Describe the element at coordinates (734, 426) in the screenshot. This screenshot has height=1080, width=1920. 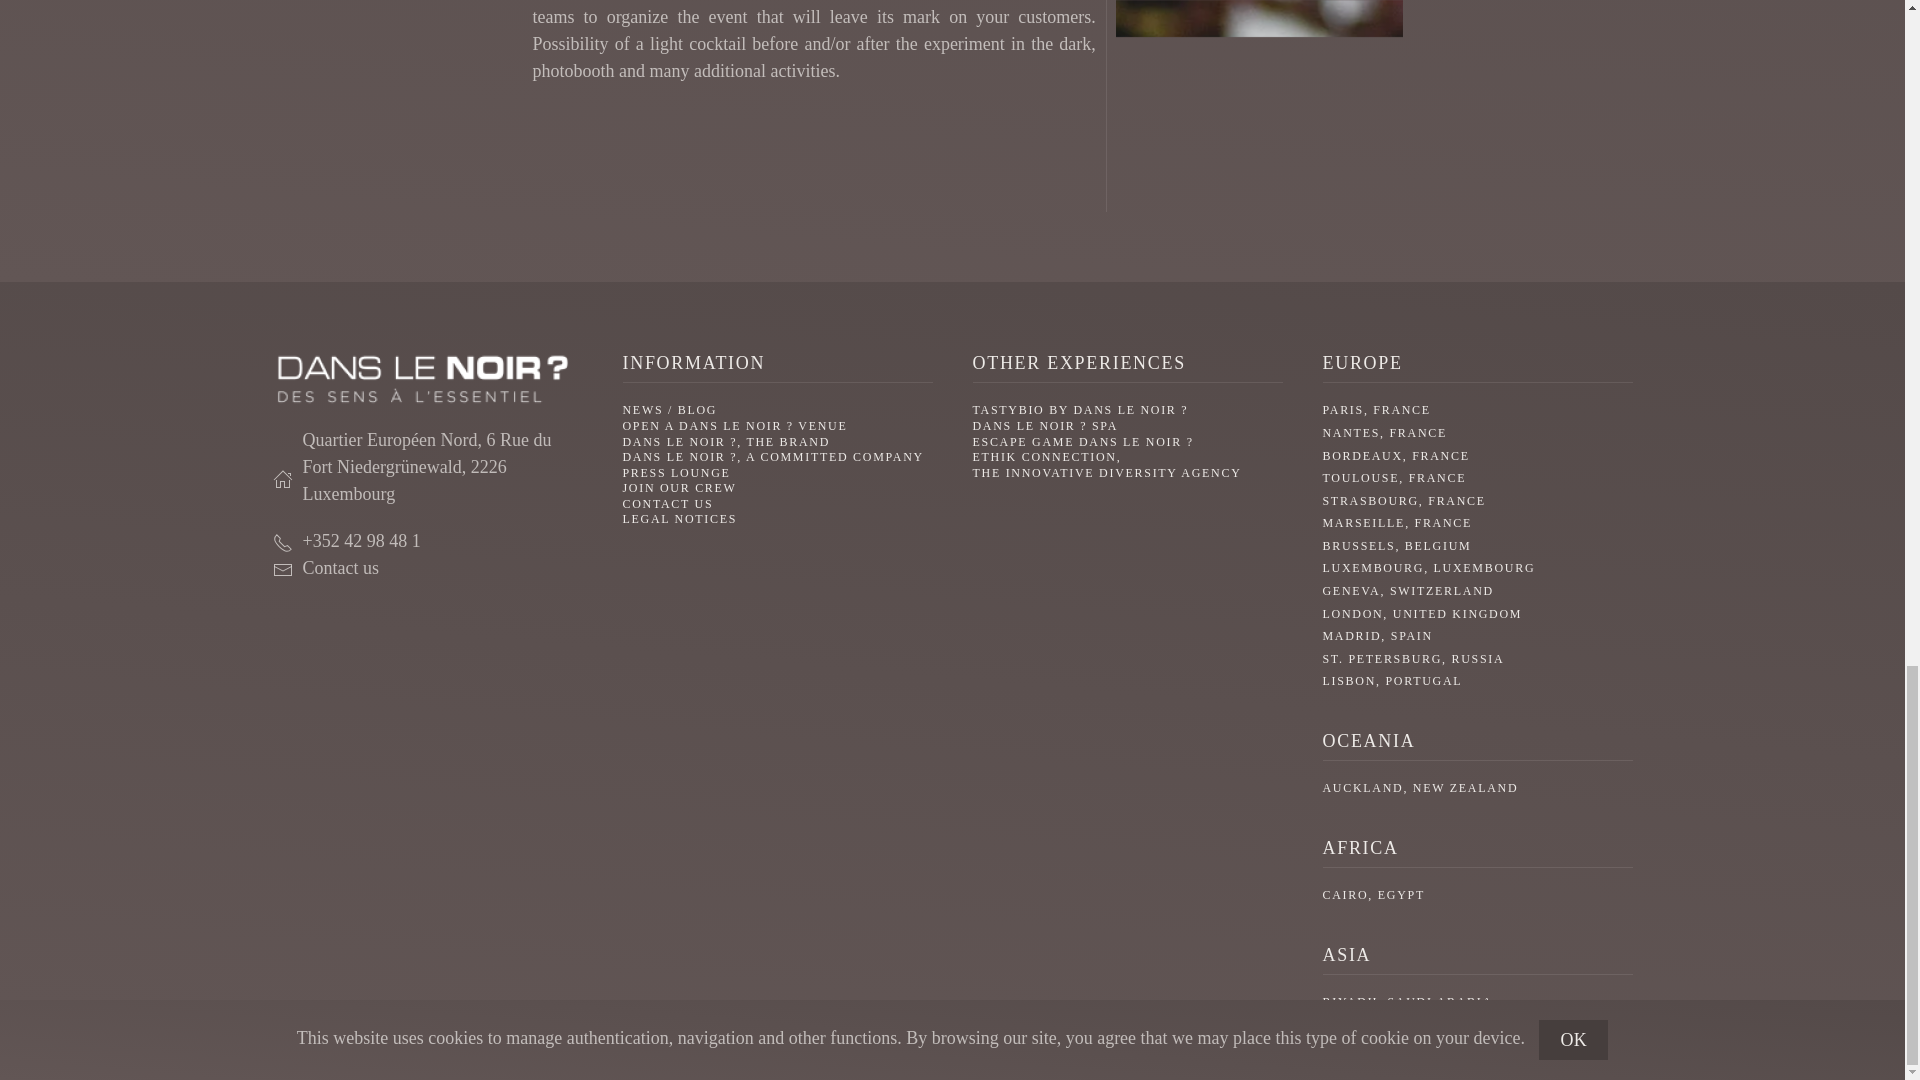
I see `OPEN A DANS LE NOIR ? VENUE` at that location.